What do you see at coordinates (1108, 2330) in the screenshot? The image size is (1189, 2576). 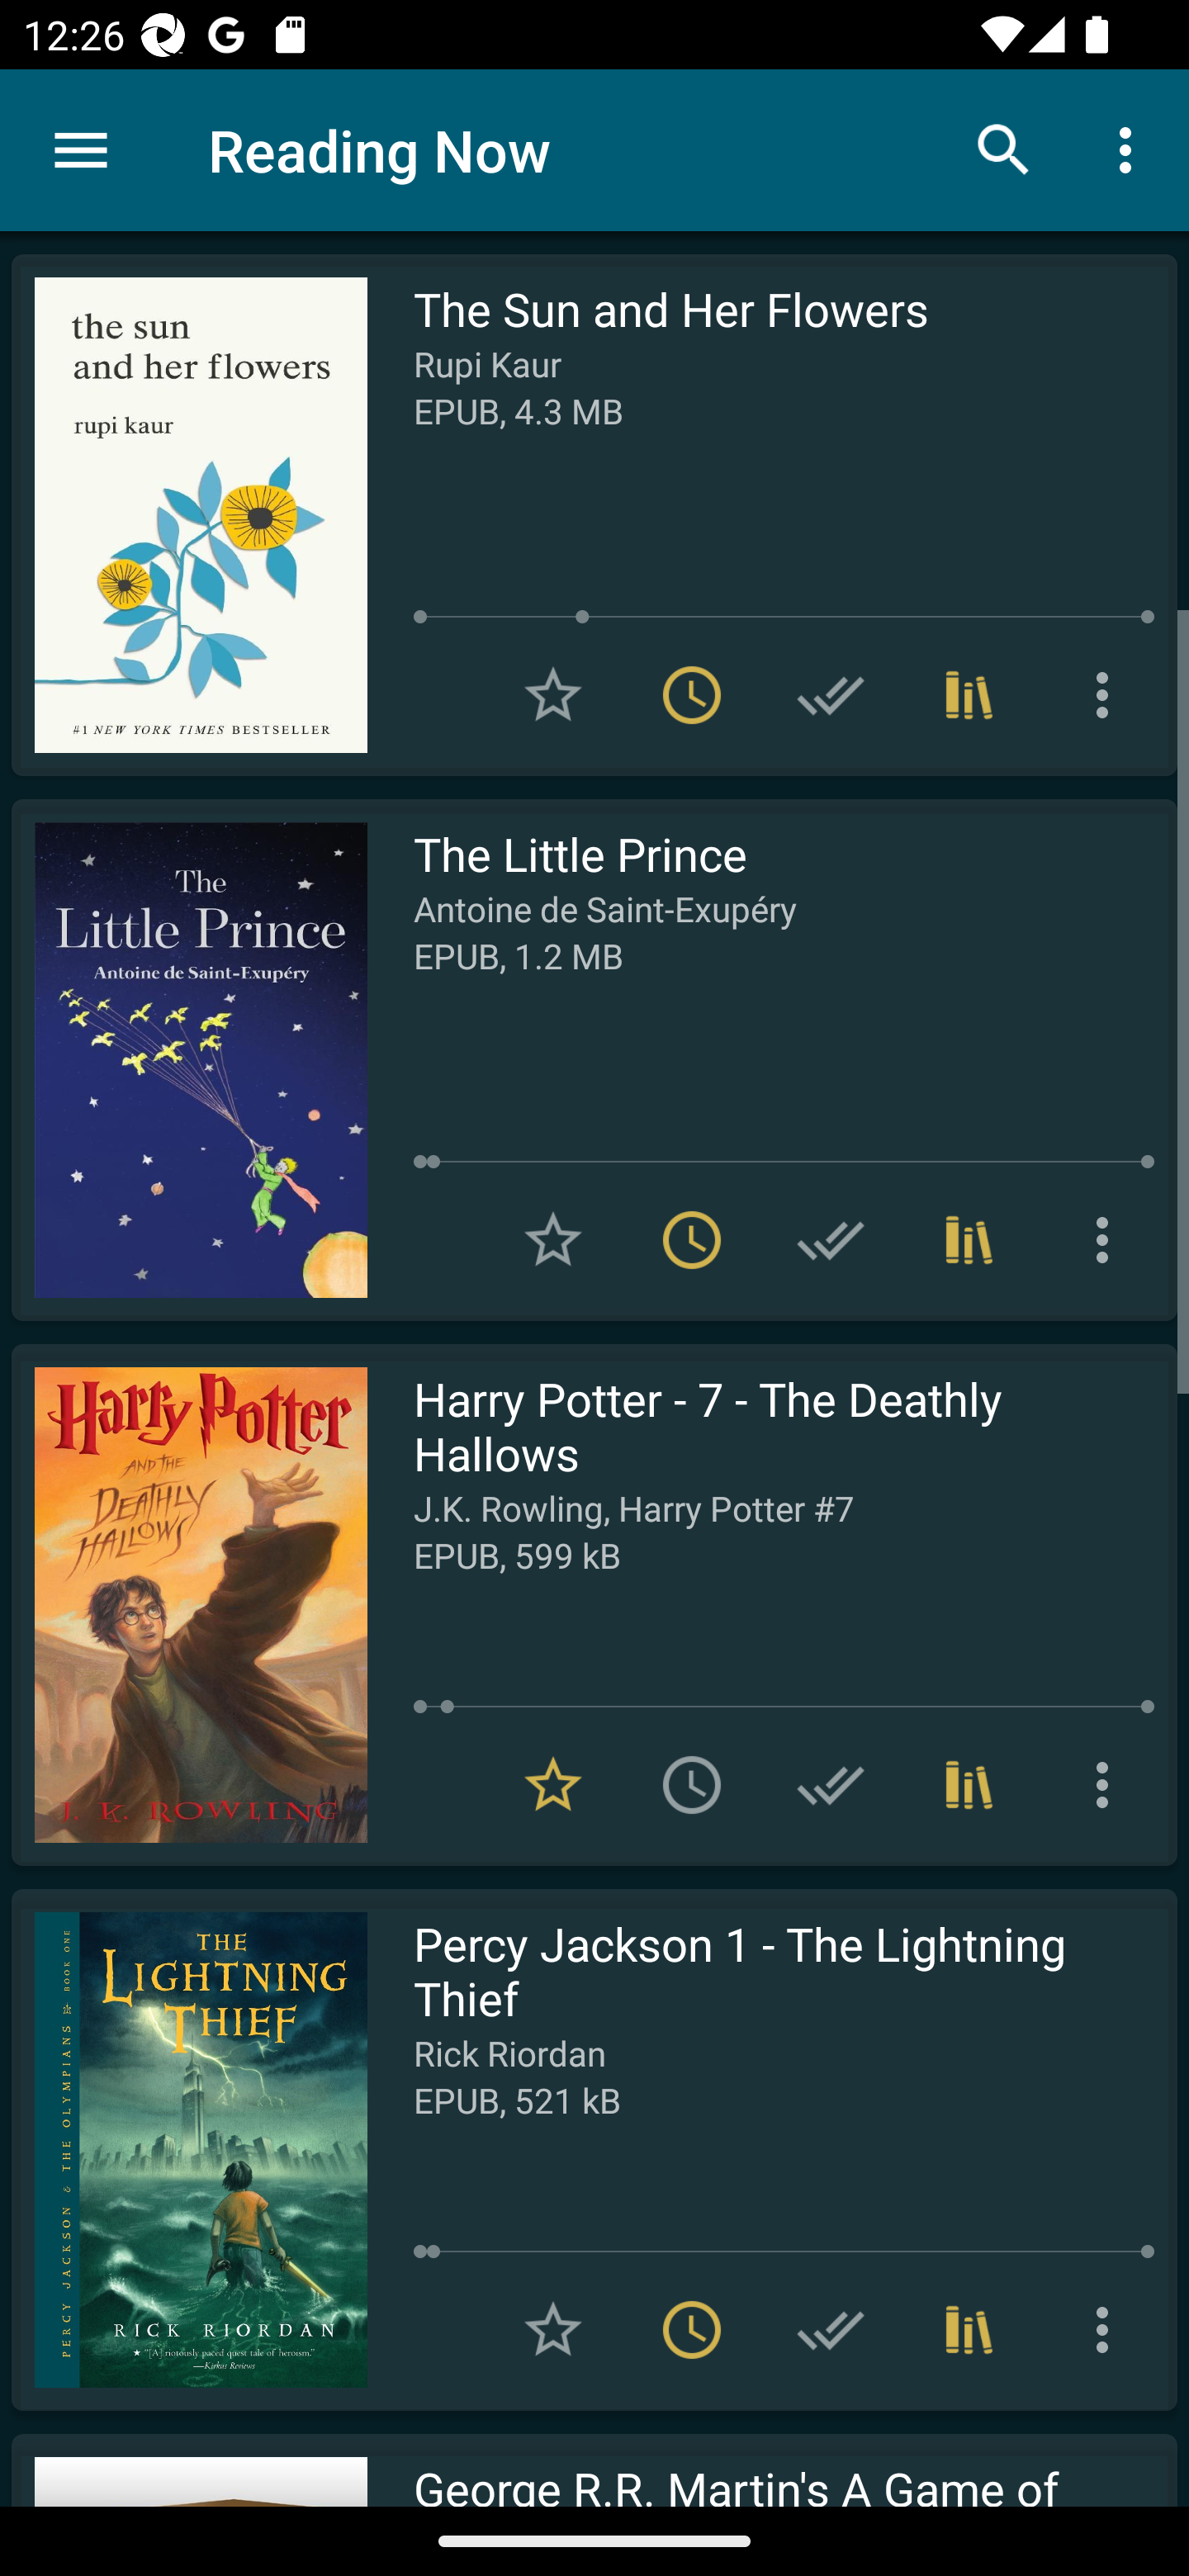 I see `More options` at bounding box center [1108, 2330].